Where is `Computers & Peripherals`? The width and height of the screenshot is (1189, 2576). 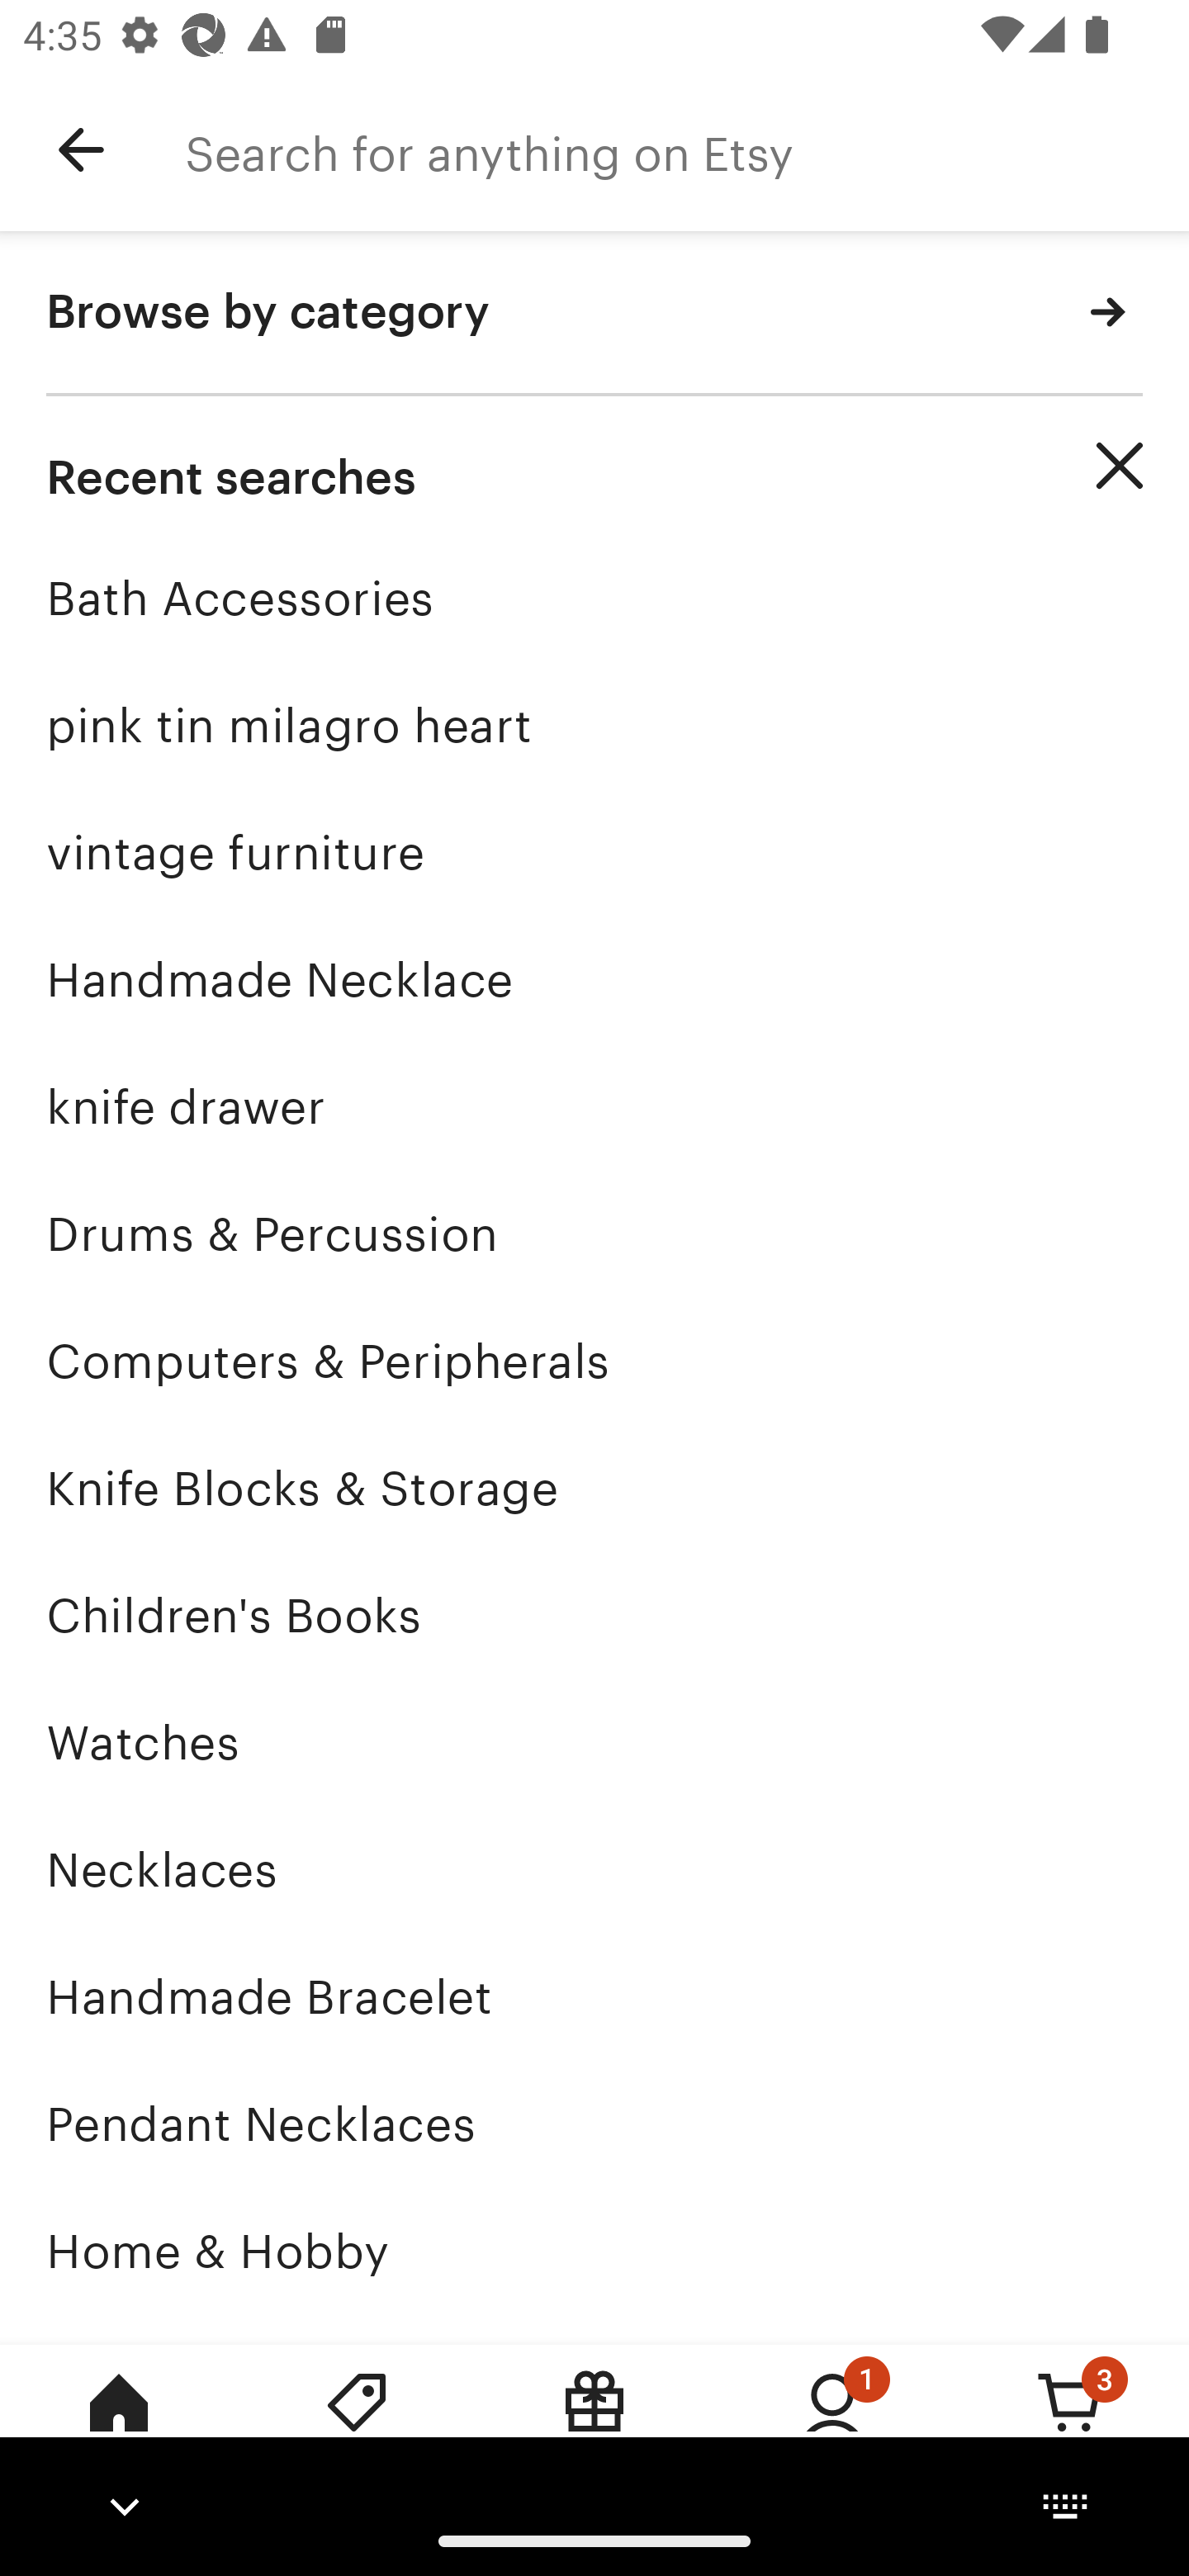 Computers & Peripherals is located at coordinates (594, 1361).